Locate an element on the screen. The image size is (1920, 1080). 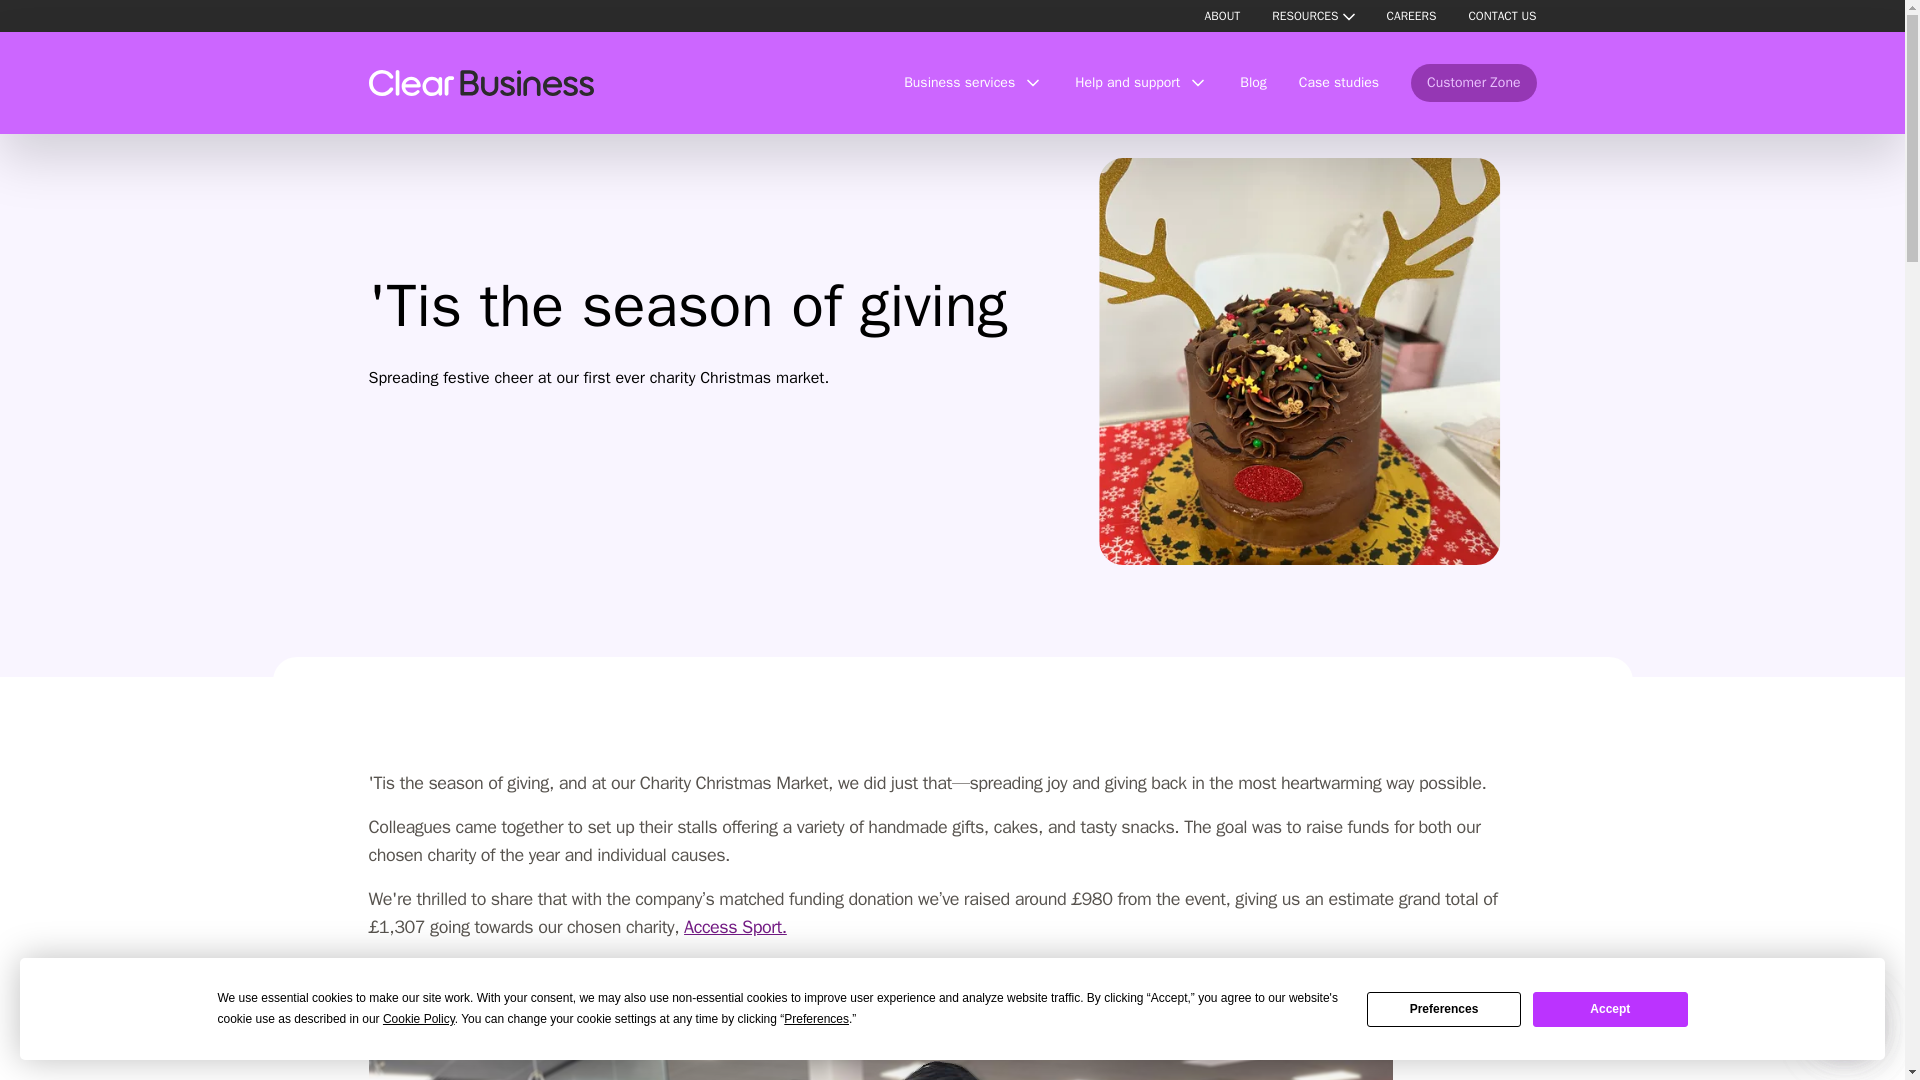
Help and support is located at coordinates (1141, 82).